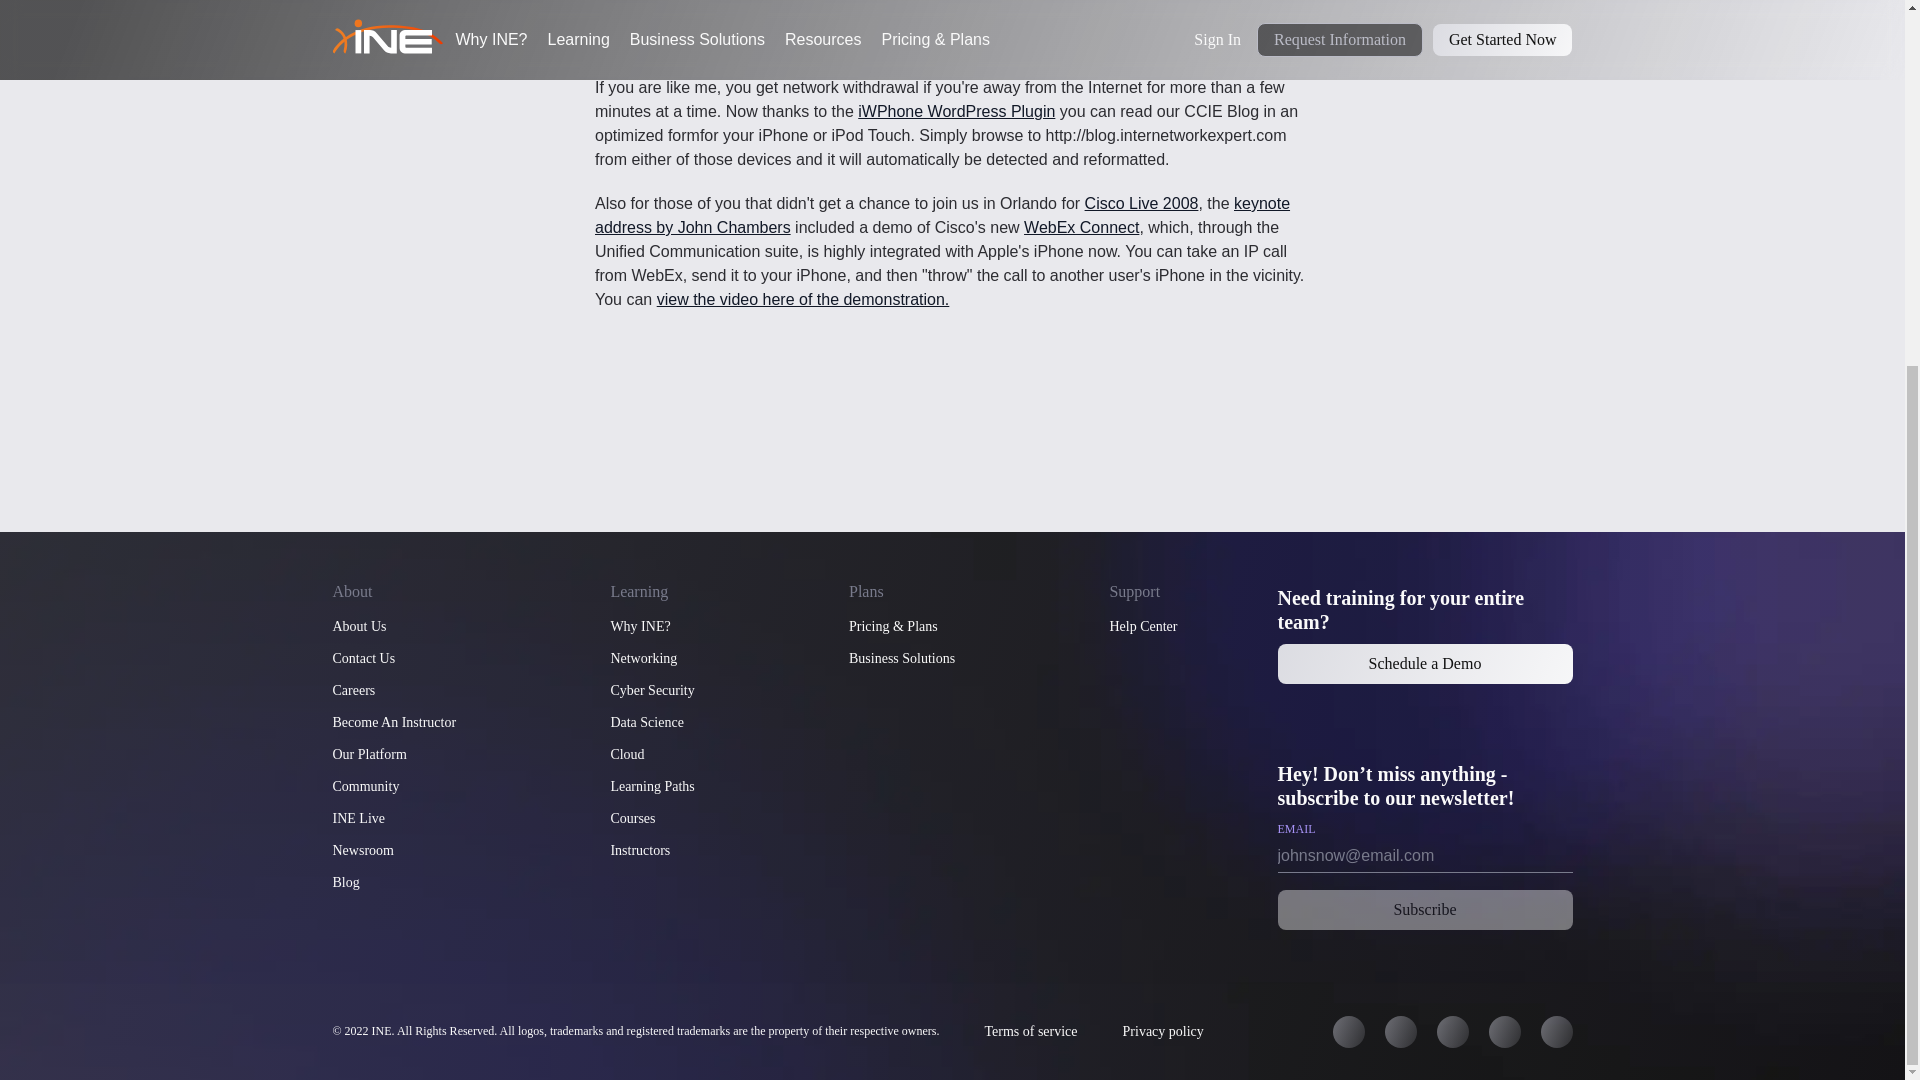  What do you see at coordinates (1425, 909) in the screenshot?
I see `Subscribe` at bounding box center [1425, 909].